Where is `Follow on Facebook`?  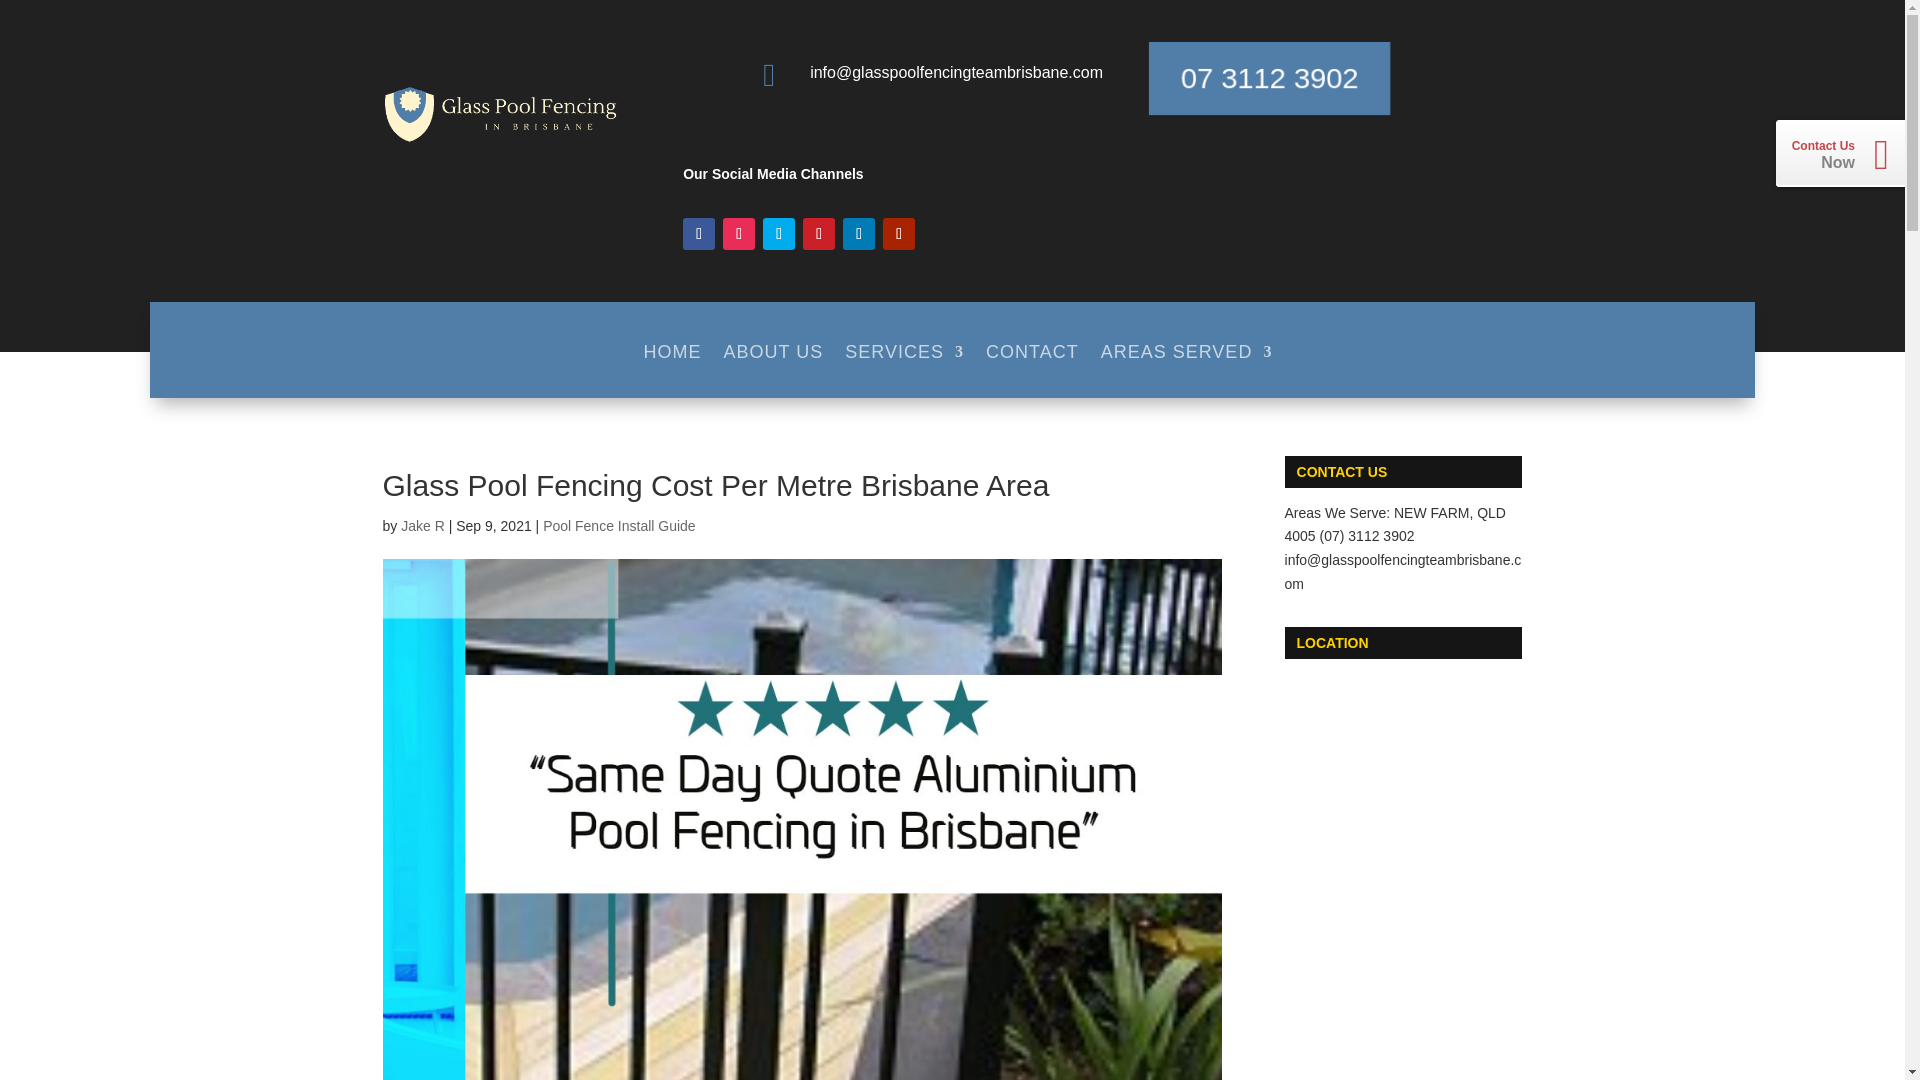
Follow on Facebook is located at coordinates (698, 234).